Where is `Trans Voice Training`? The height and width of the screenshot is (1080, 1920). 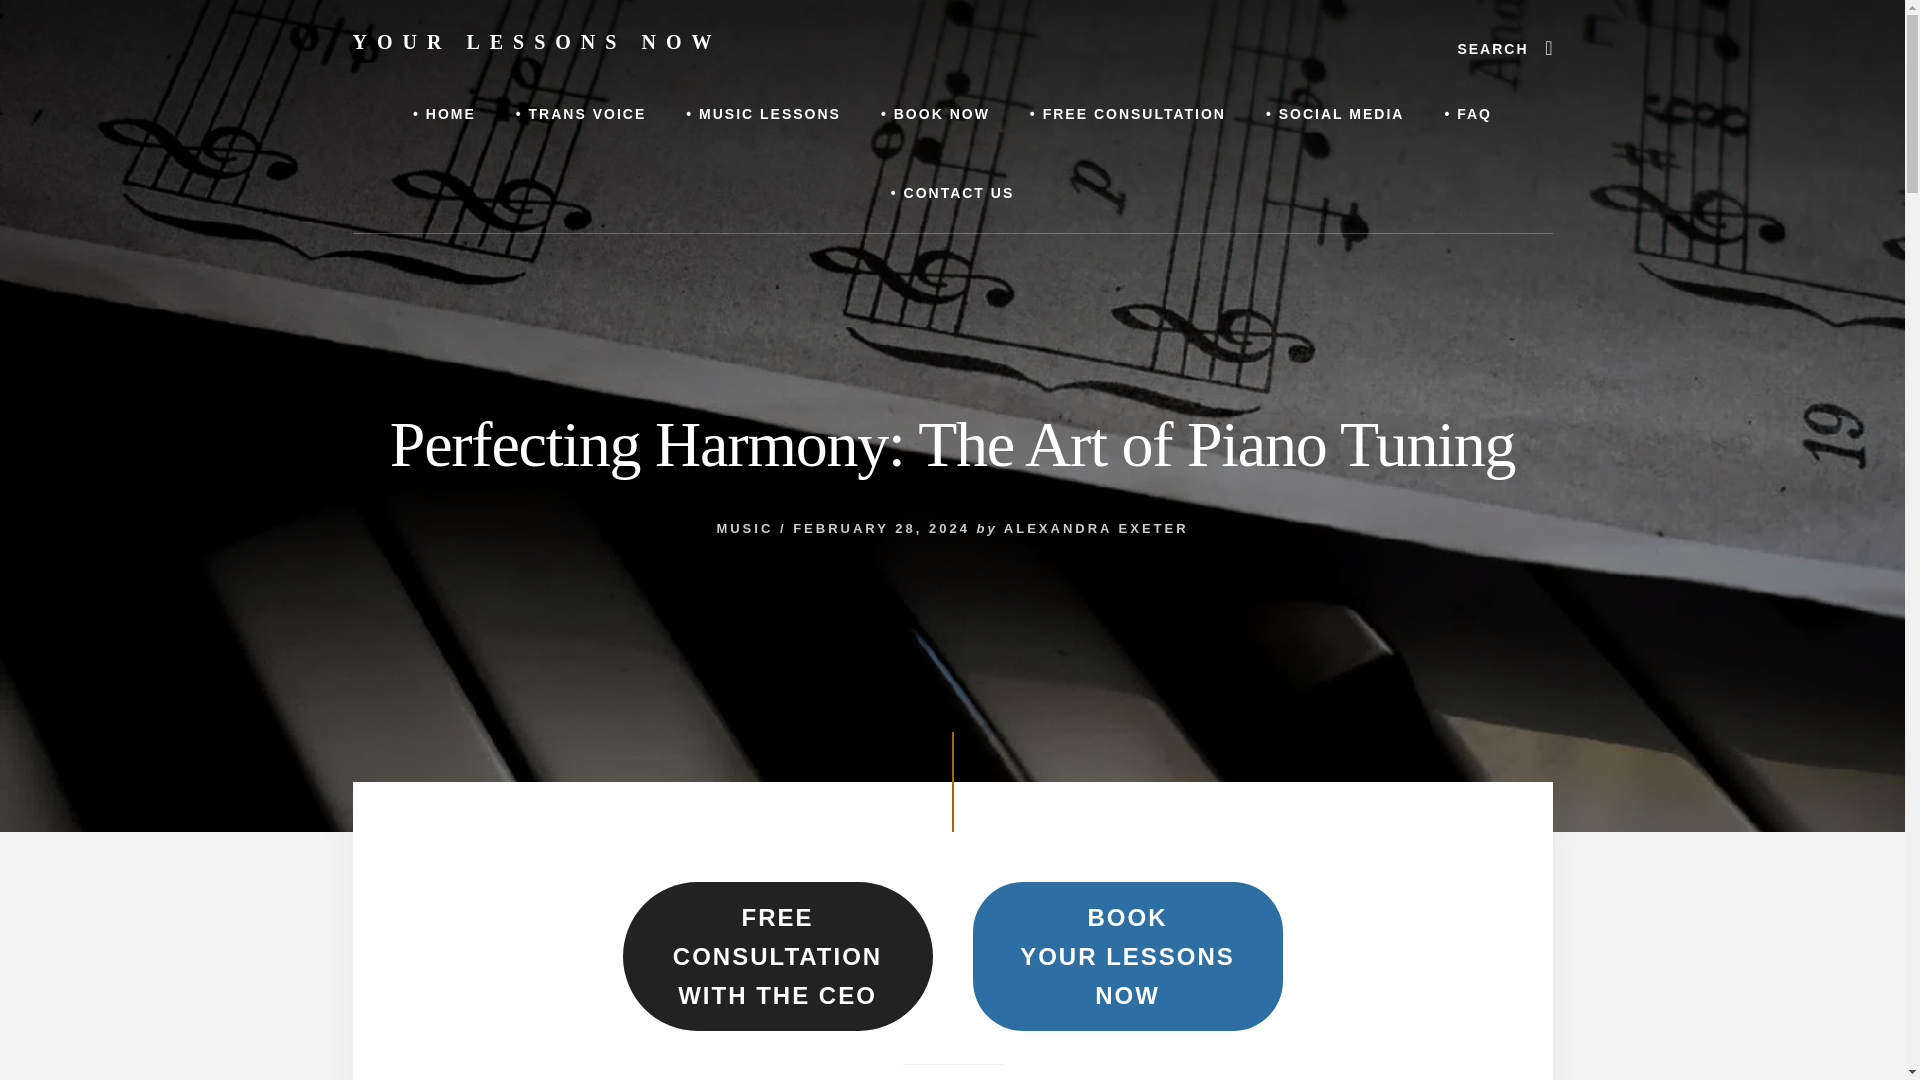 Trans Voice Training is located at coordinates (580, 114).